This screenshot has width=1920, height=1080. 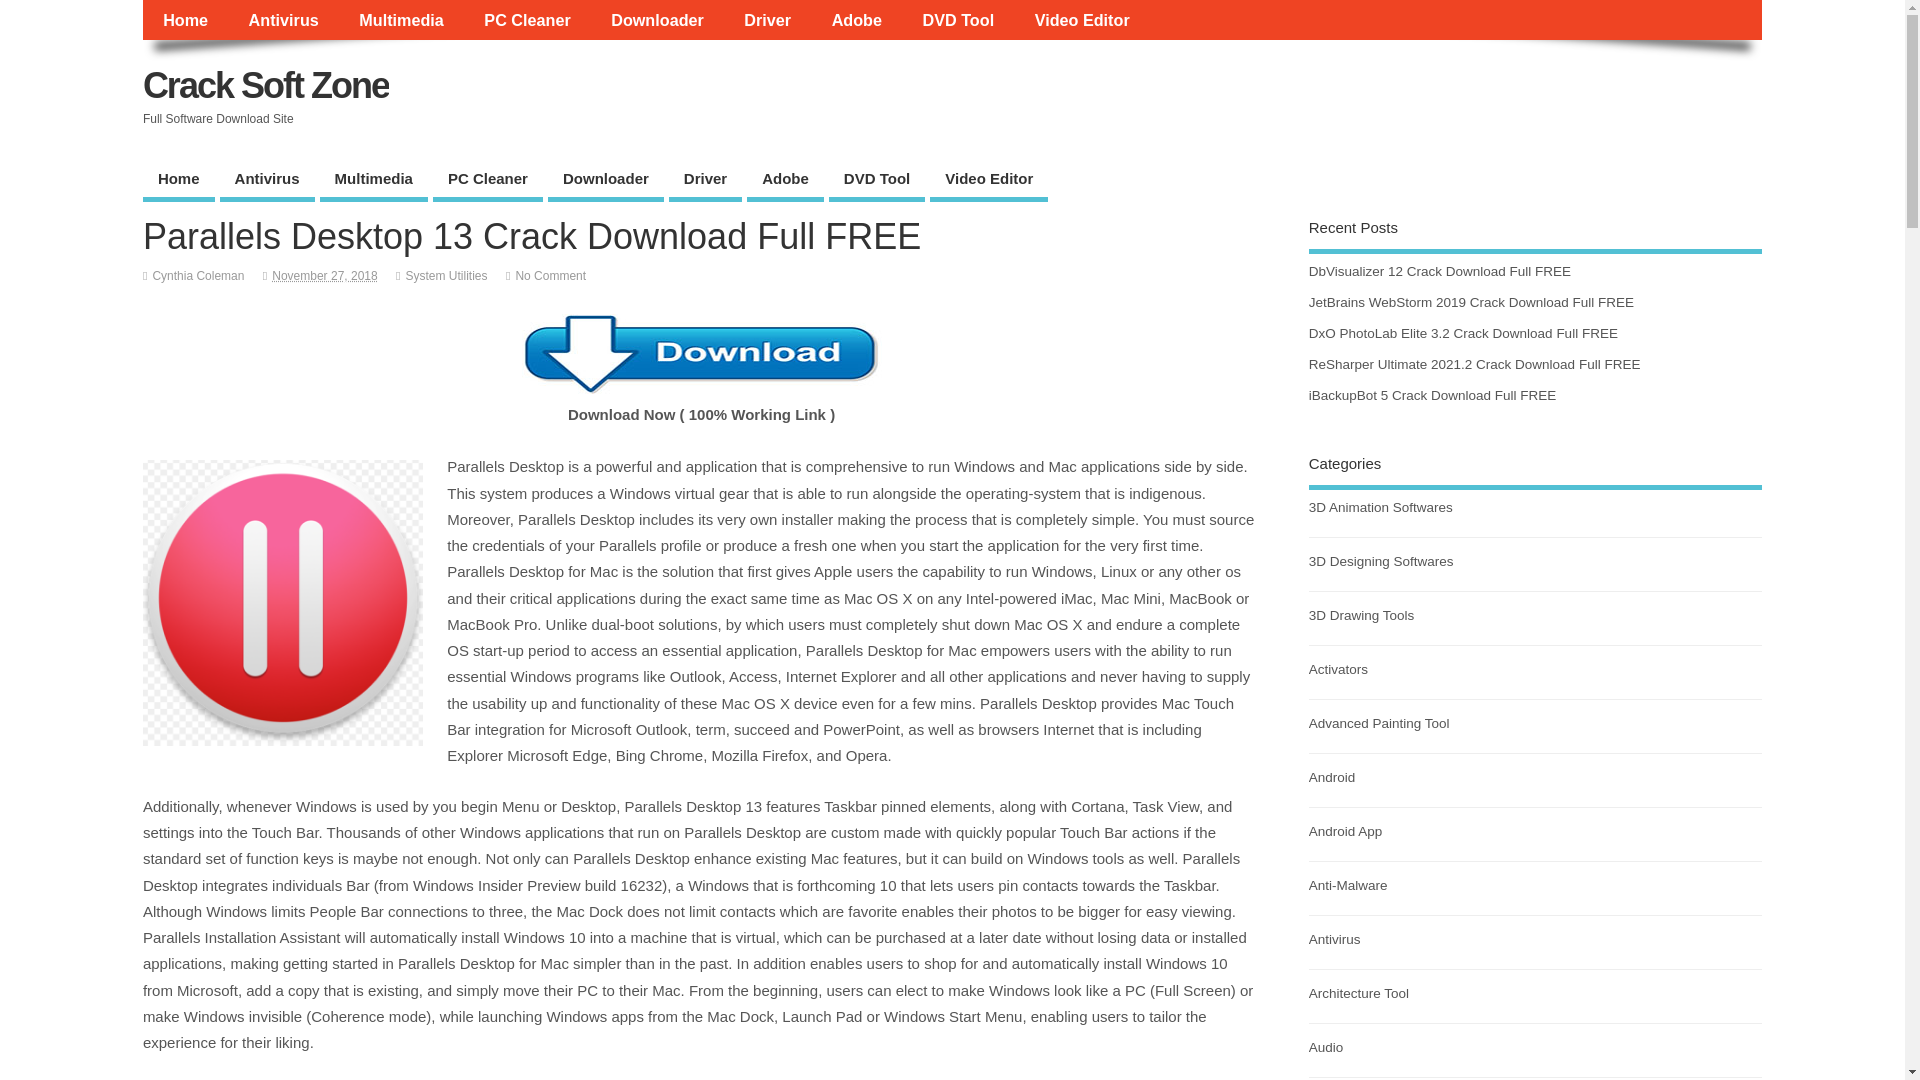 What do you see at coordinates (1082, 20) in the screenshot?
I see `Video Editor` at bounding box center [1082, 20].